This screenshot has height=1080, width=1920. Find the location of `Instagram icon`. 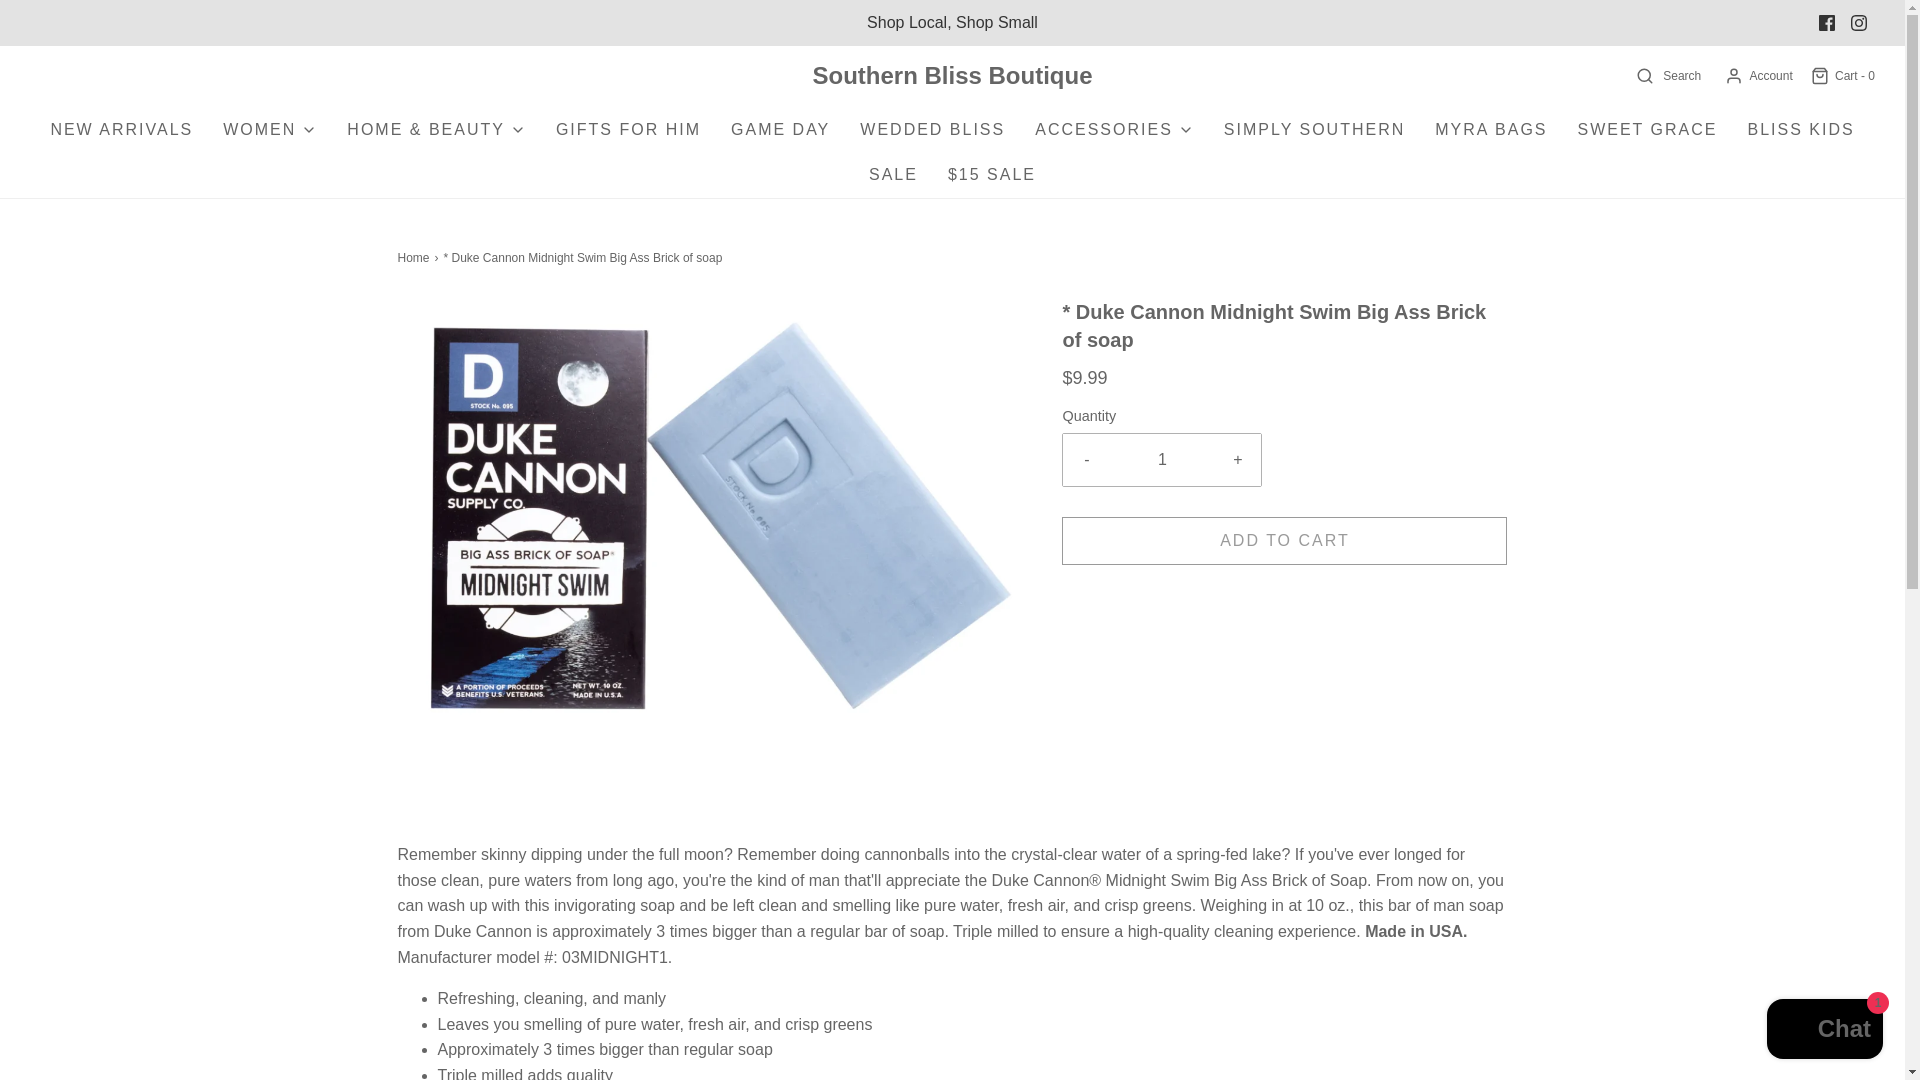

Instagram icon is located at coordinates (1859, 22).